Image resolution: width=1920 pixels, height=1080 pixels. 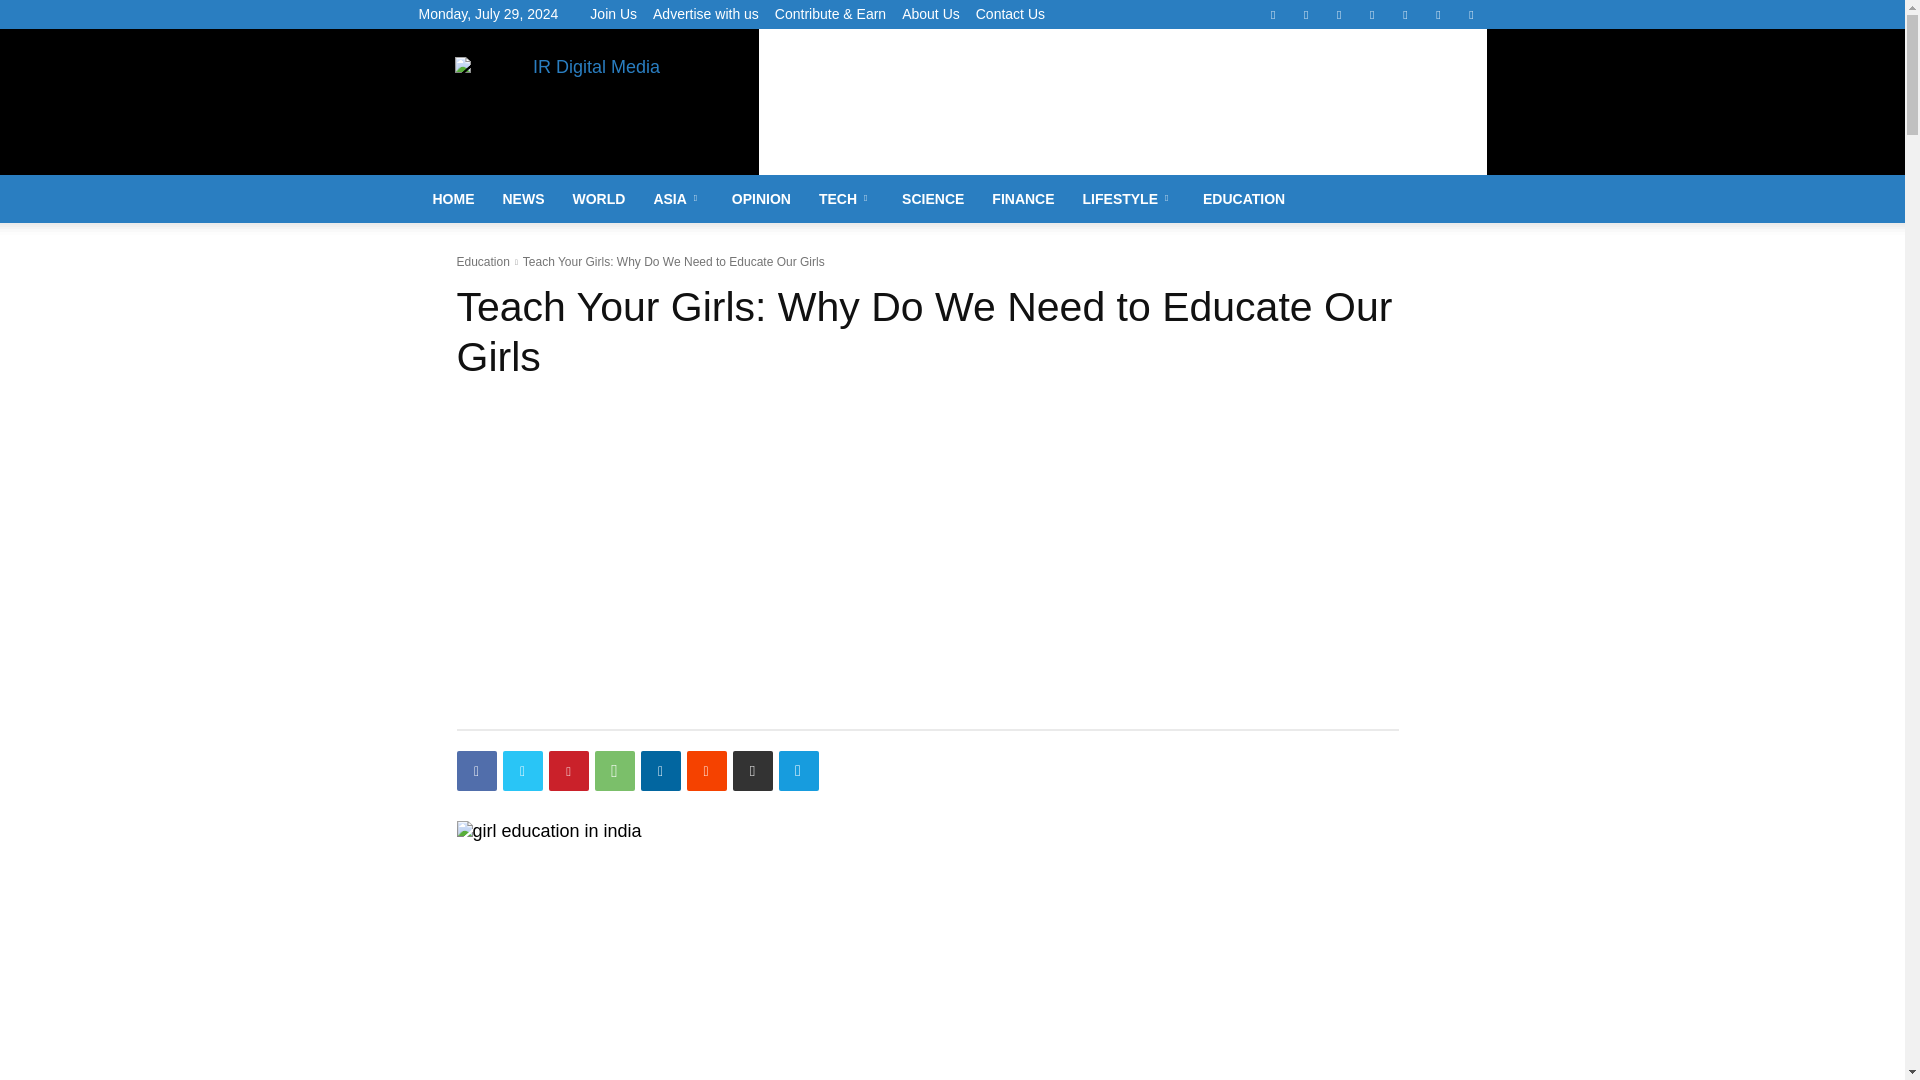 What do you see at coordinates (613, 14) in the screenshot?
I see `Join Us` at bounding box center [613, 14].